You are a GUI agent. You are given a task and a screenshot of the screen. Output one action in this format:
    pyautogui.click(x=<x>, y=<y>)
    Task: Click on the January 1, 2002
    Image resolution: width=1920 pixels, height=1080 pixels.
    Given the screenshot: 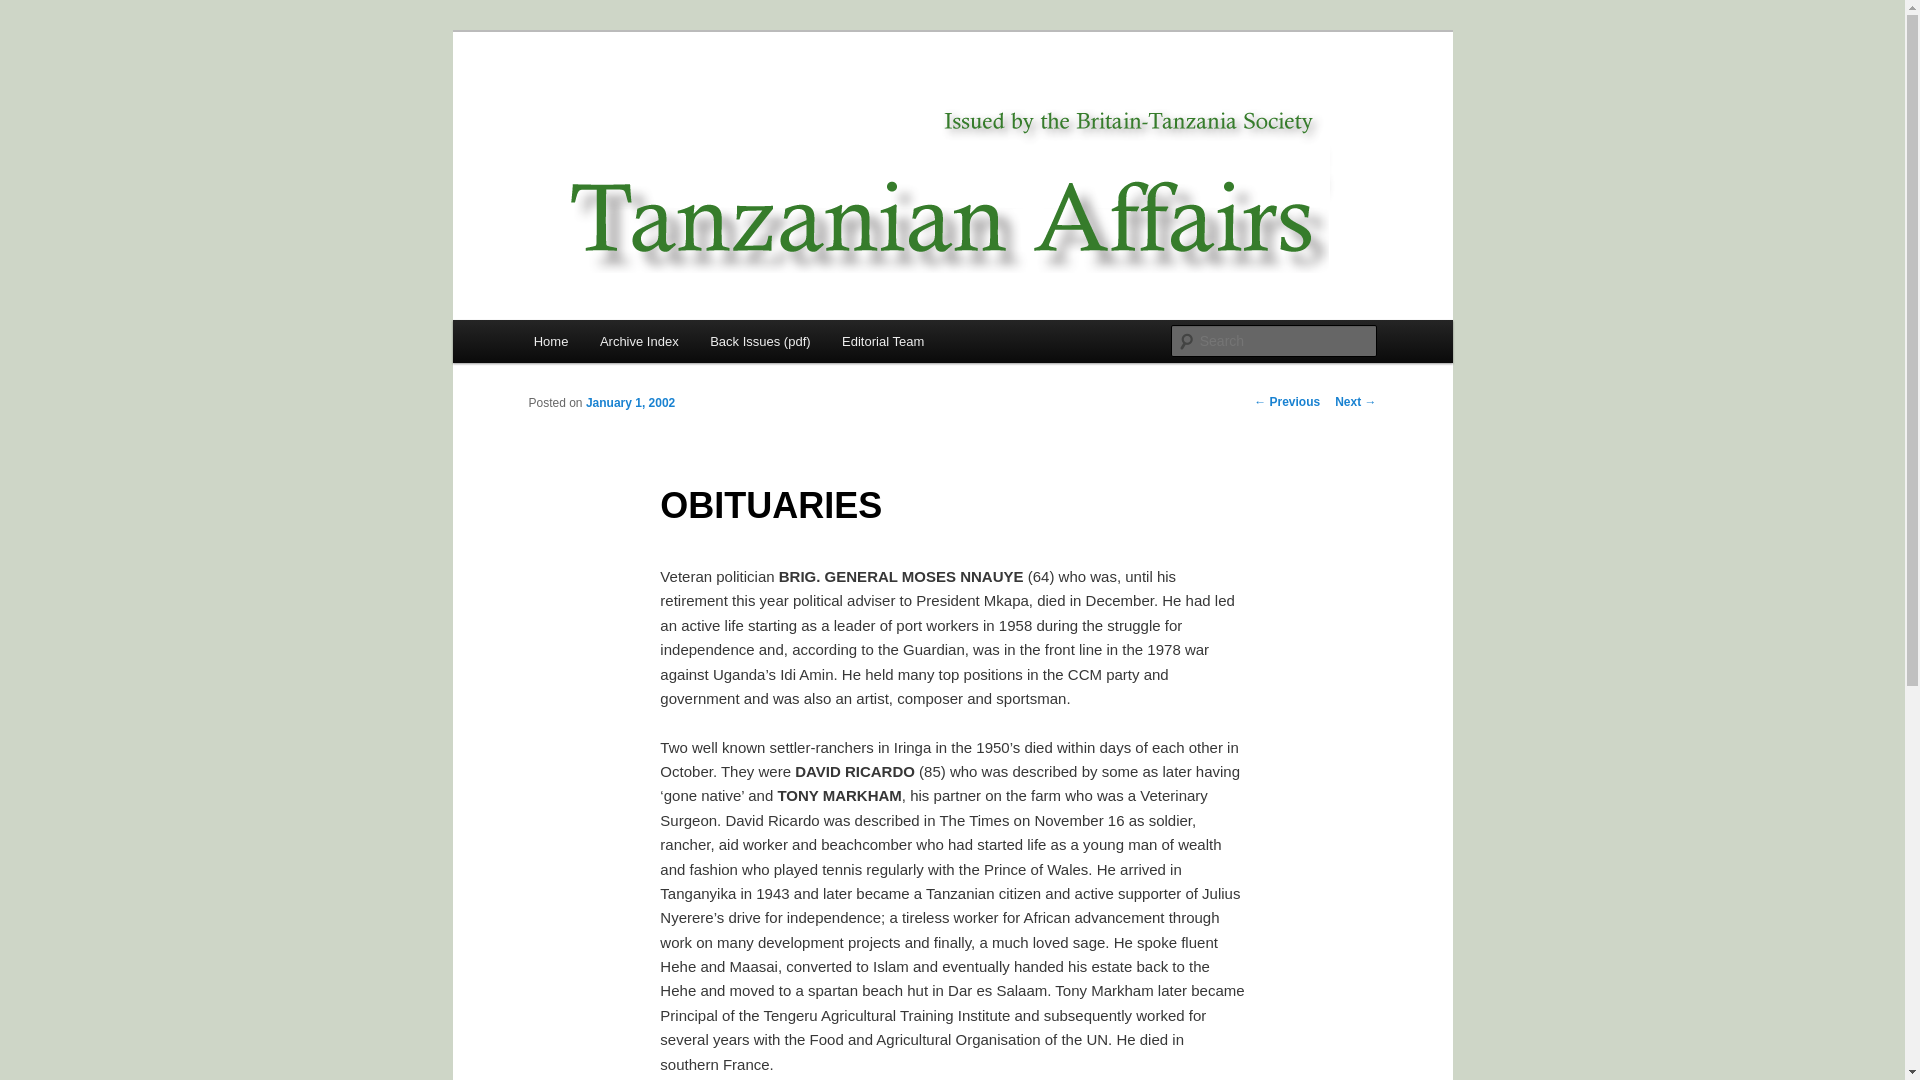 What is the action you would take?
    pyautogui.click(x=630, y=403)
    